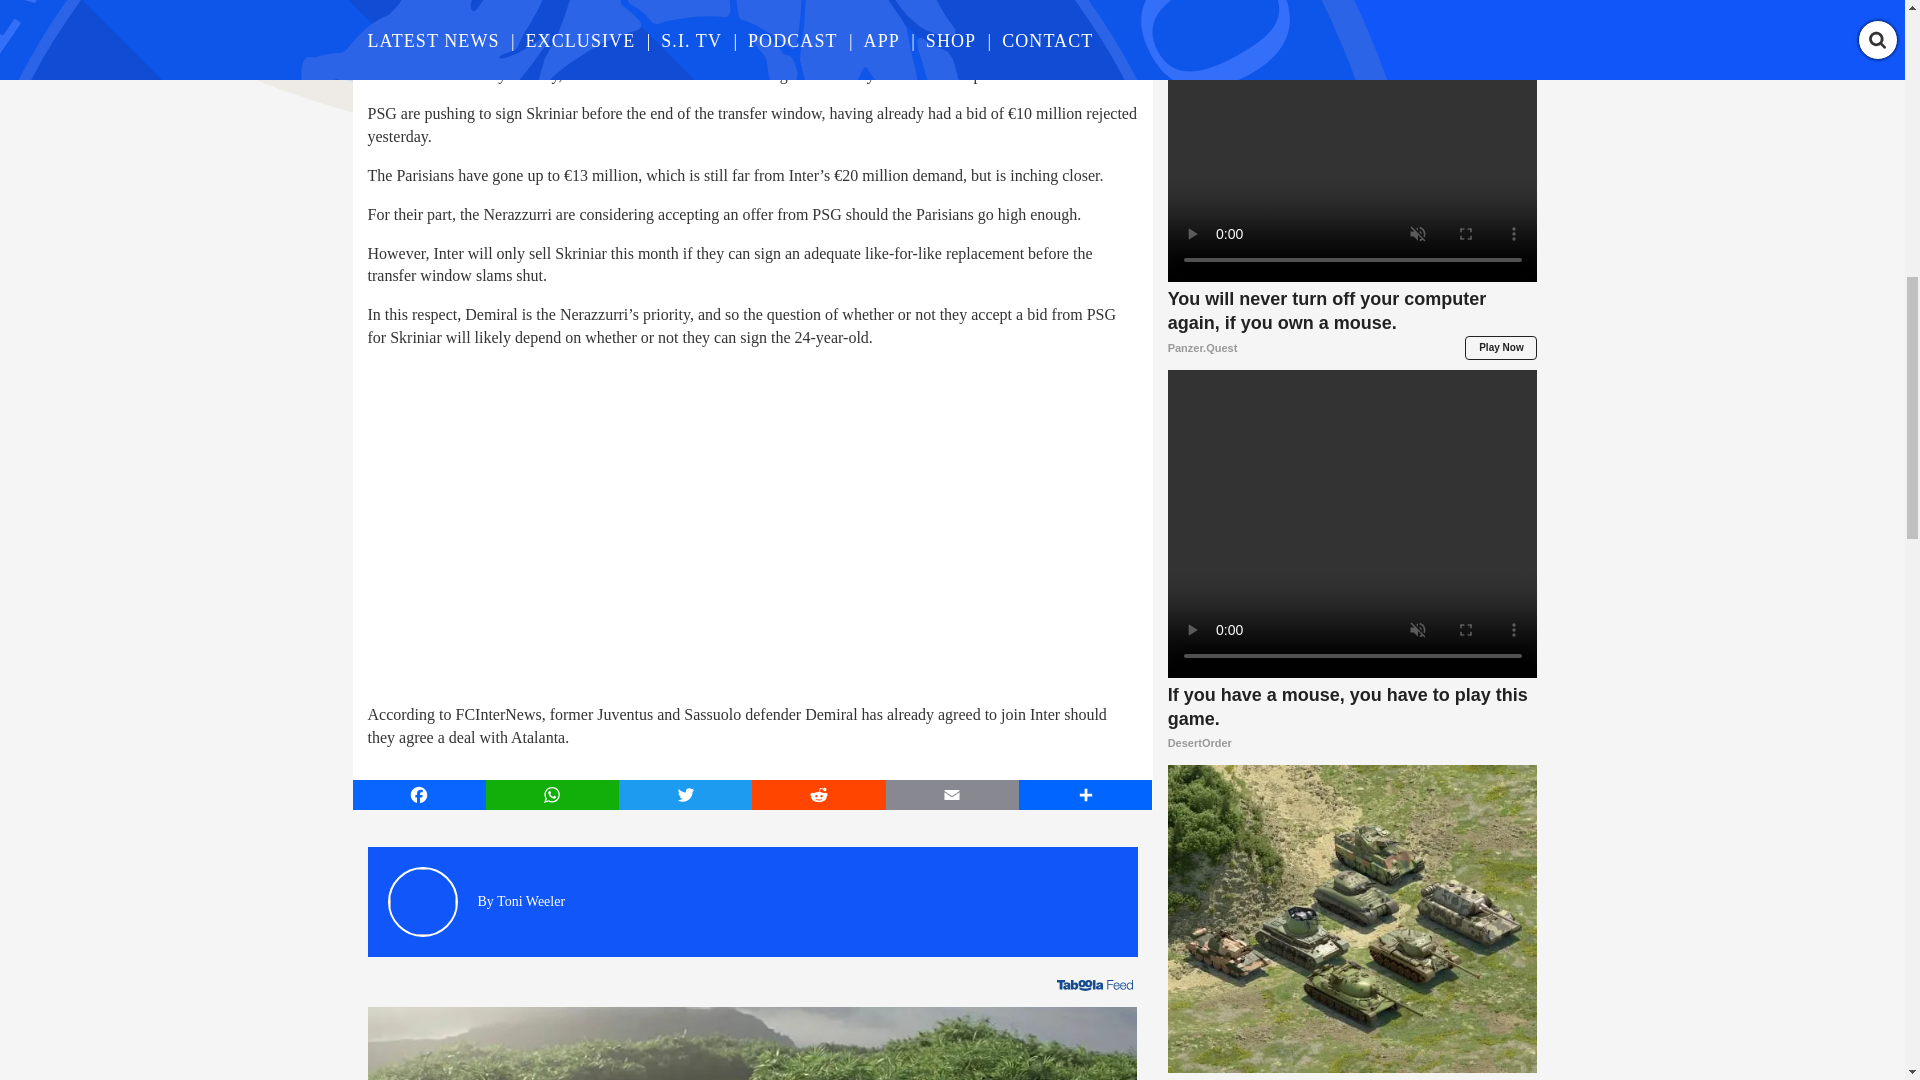 The image size is (1920, 1080). I want to click on Reddit, so click(818, 794).